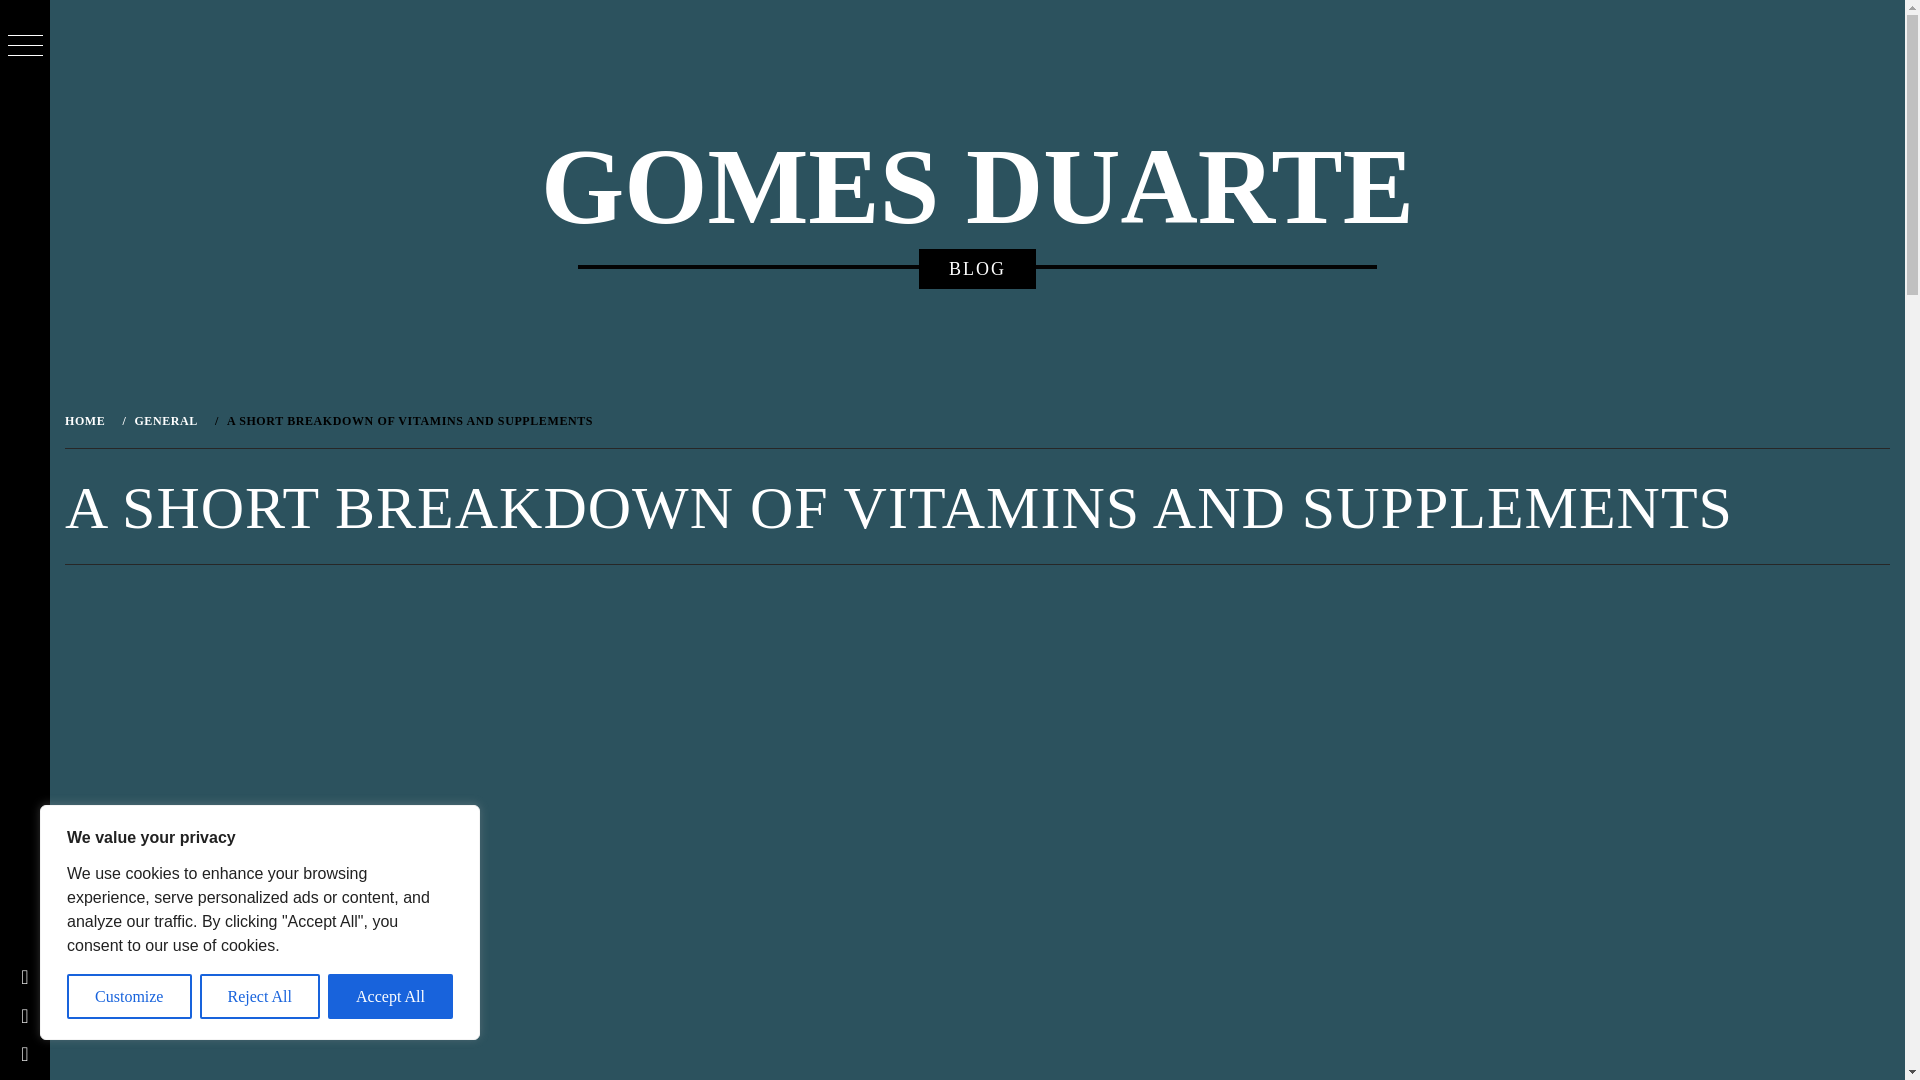  Describe the element at coordinates (977, 187) in the screenshot. I see `GOMES DUARTE` at that location.